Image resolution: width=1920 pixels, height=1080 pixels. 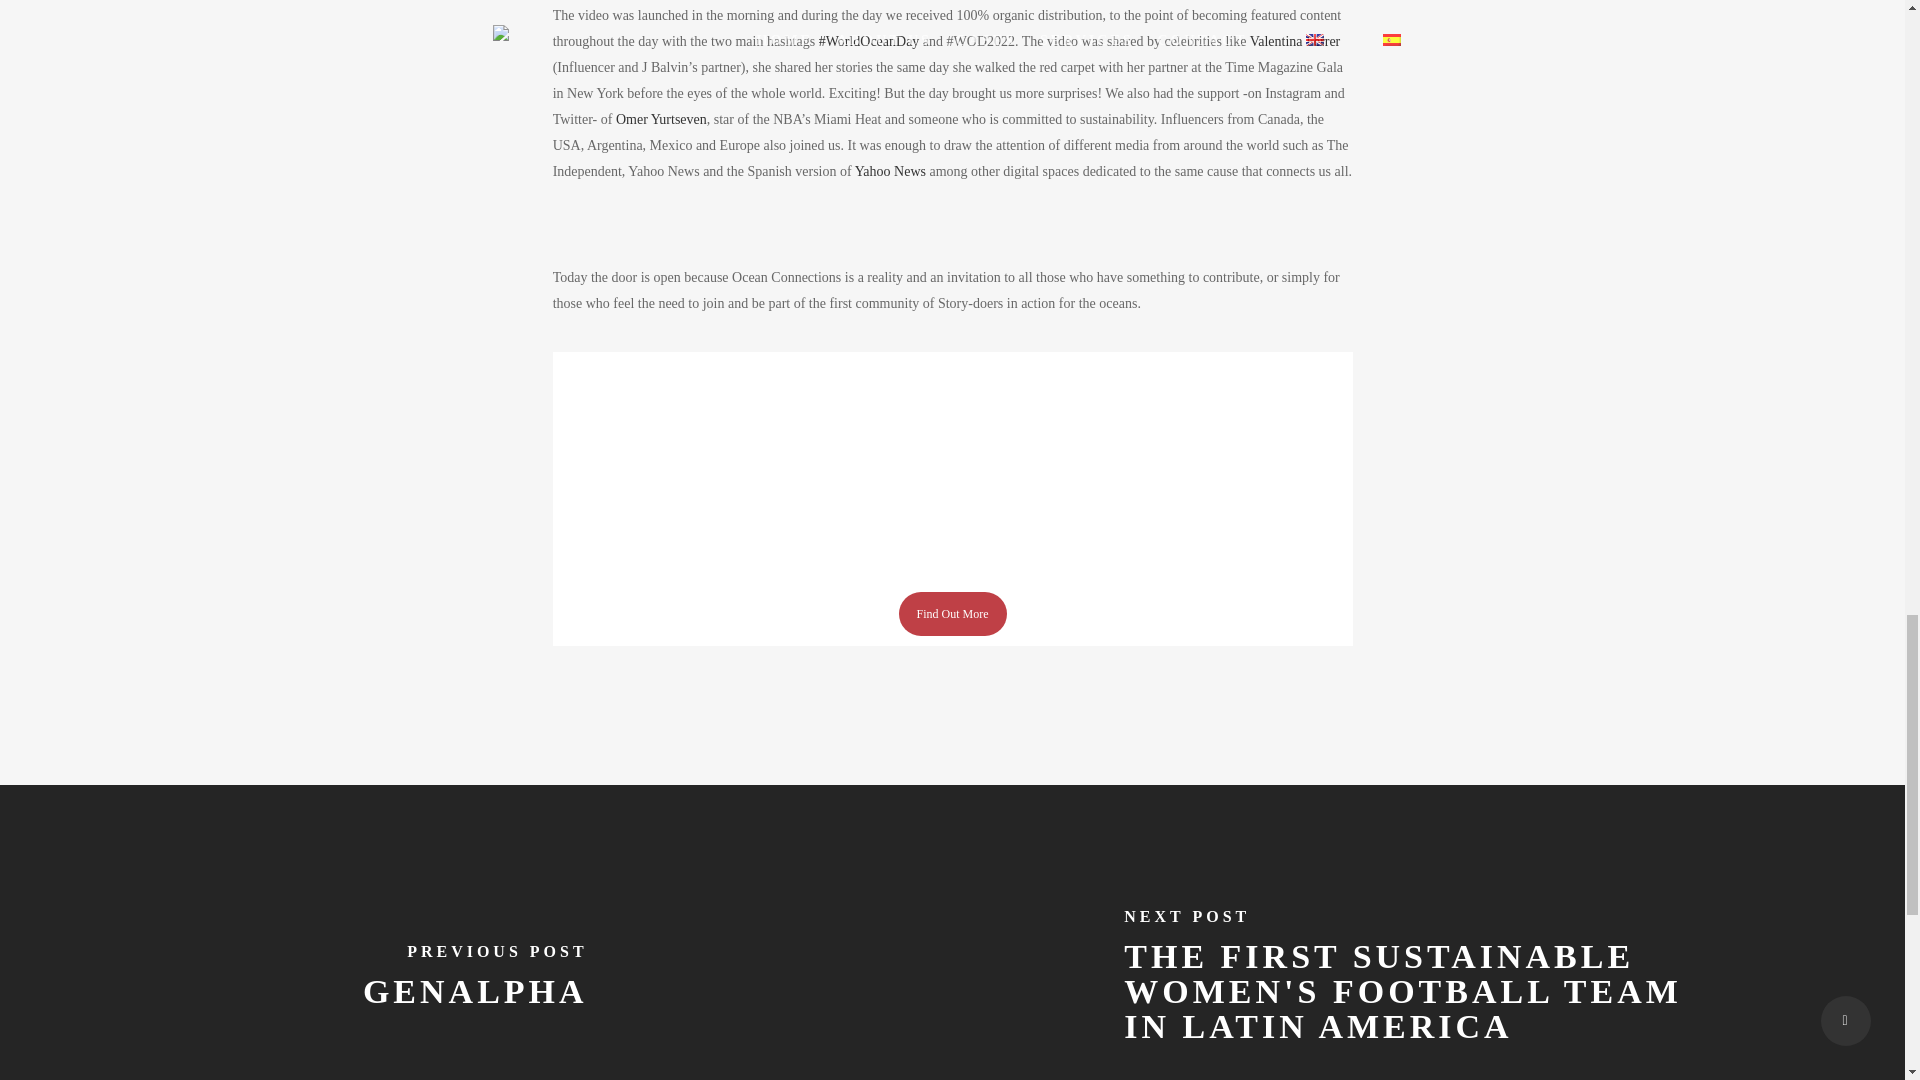 What do you see at coordinates (952, 614) in the screenshot?
I see `Find Out More` at bounding box center [952, 614].